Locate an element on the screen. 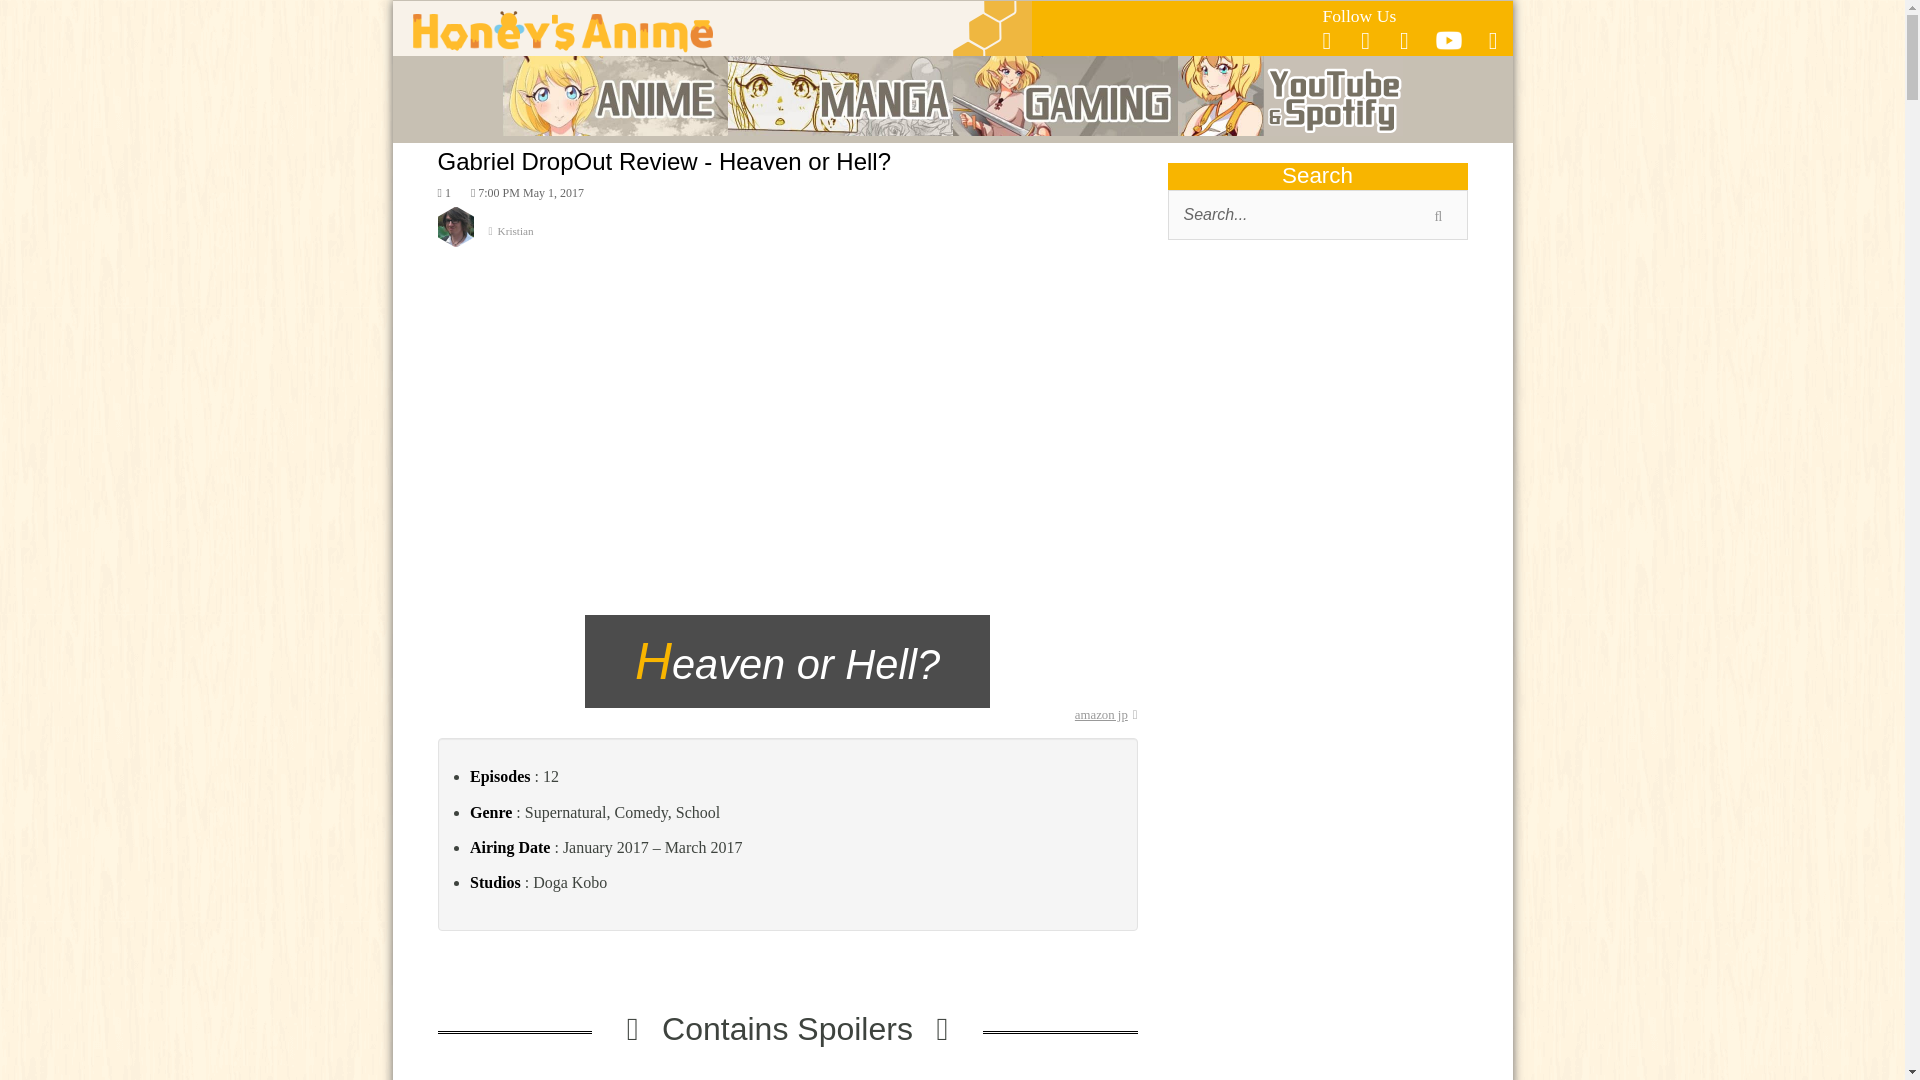 Image resolution: width=1920 pixels, height=1080 pixels. Search... is located at coordinates (1318, 214).